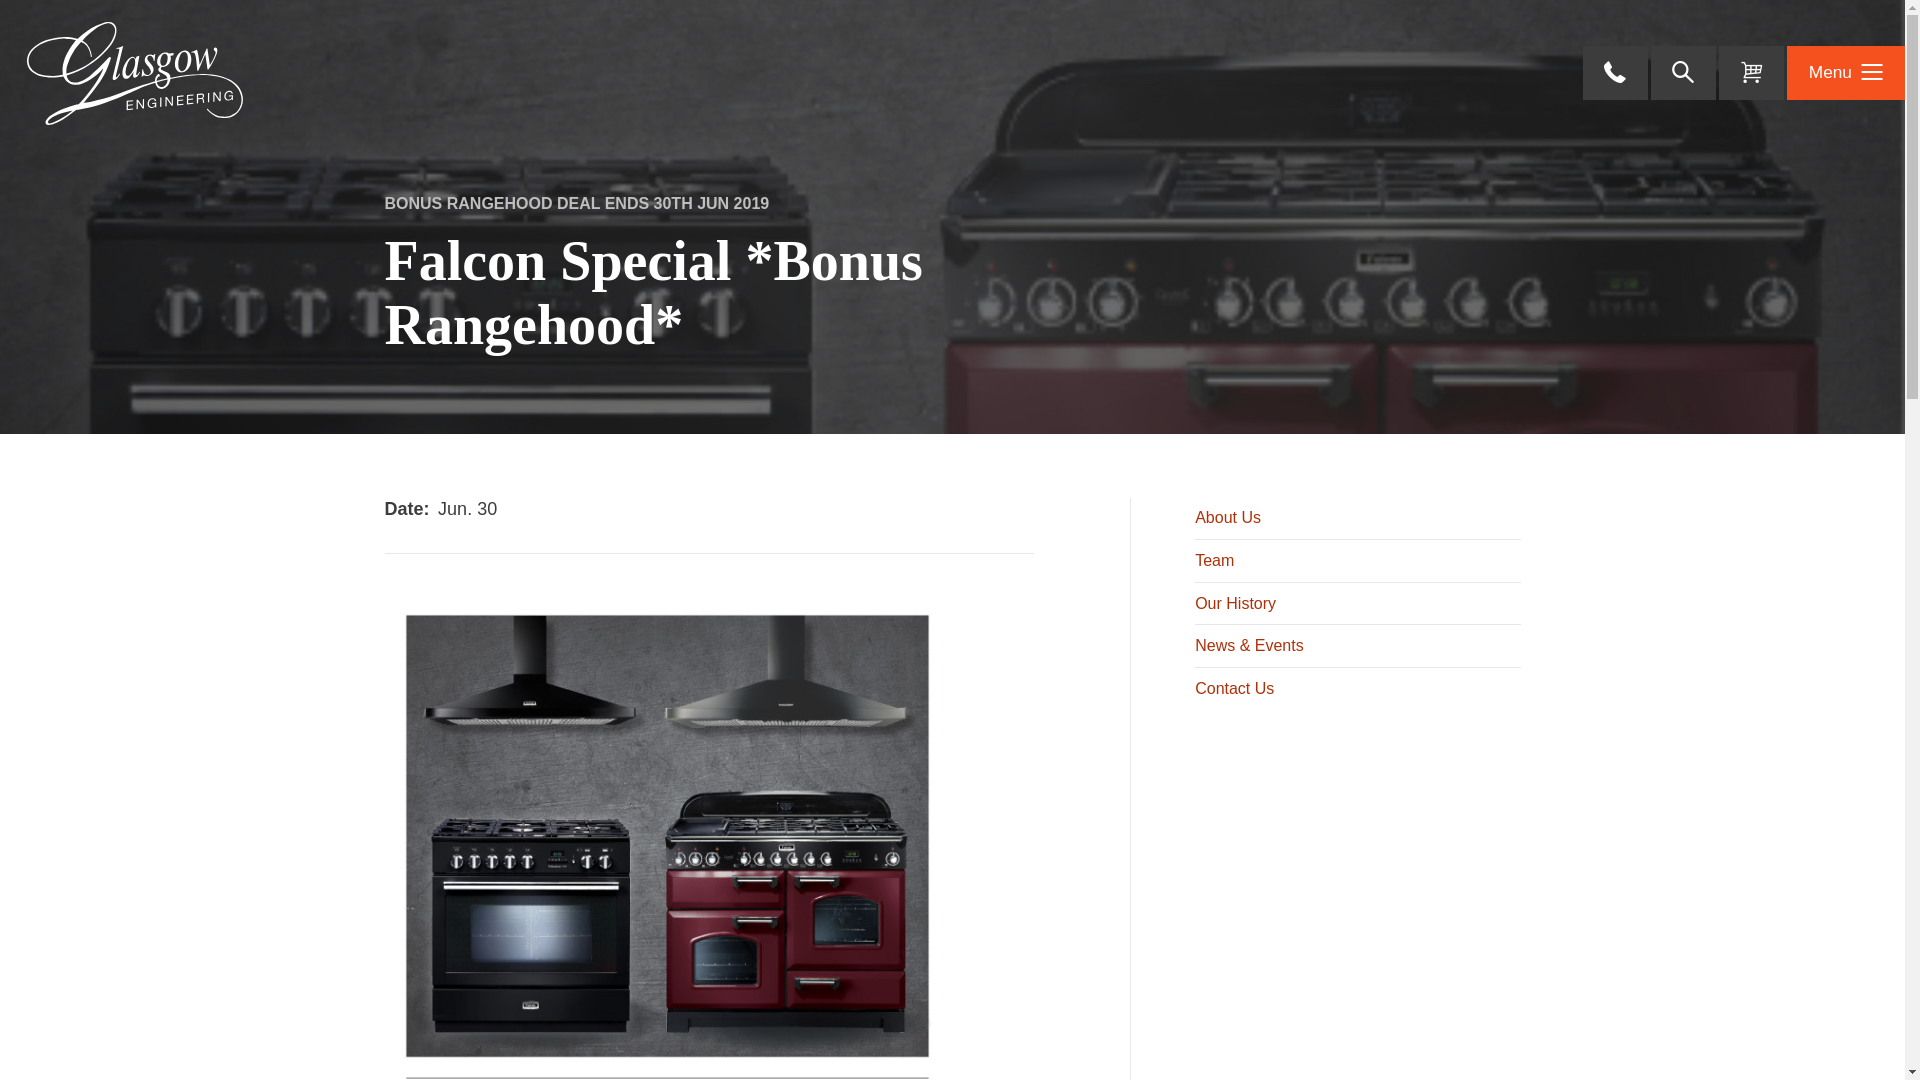 This screenshot has height=1080, width=1920. Describe the element at coordinates (1358, 519) in the screenshot. I see `About Us` at that location.